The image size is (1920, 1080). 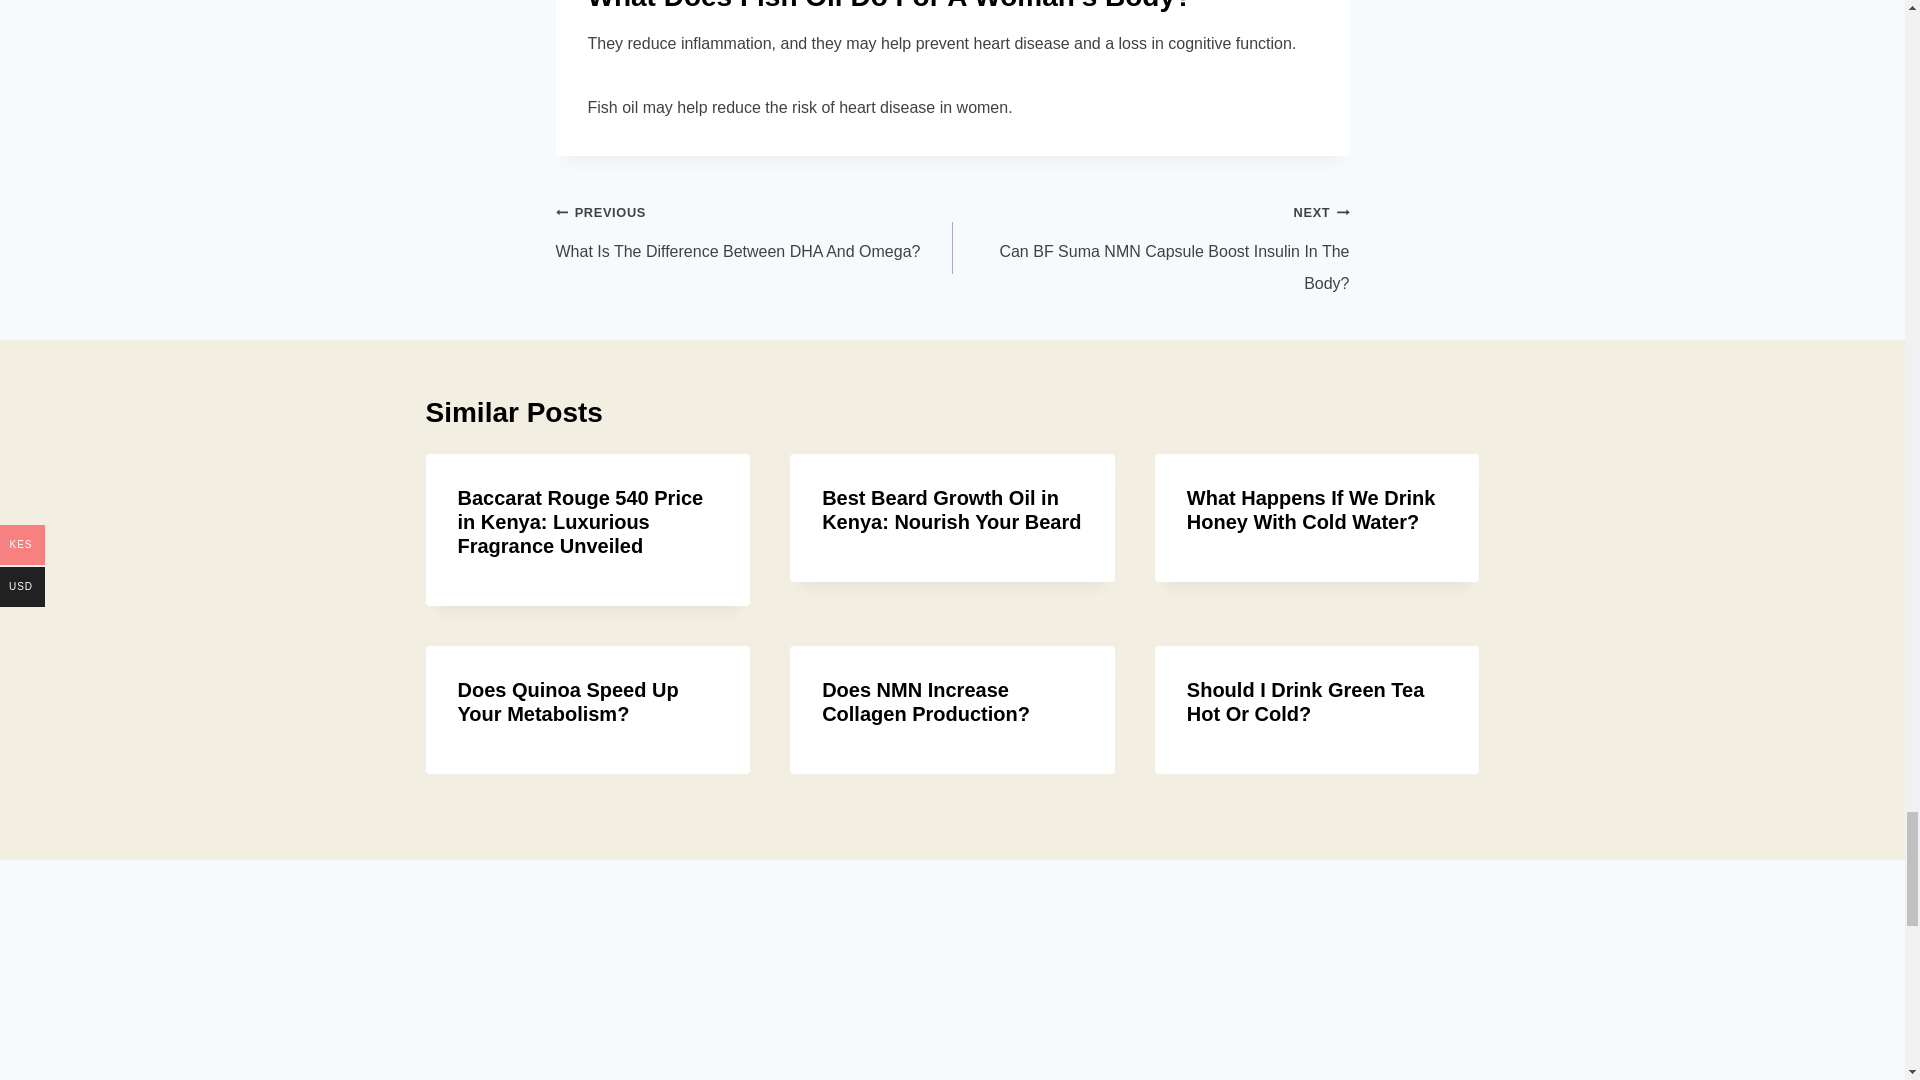 I want to click on Does Quinoa Speed Up Your Metabolism?, so click(x=1150, y=248).